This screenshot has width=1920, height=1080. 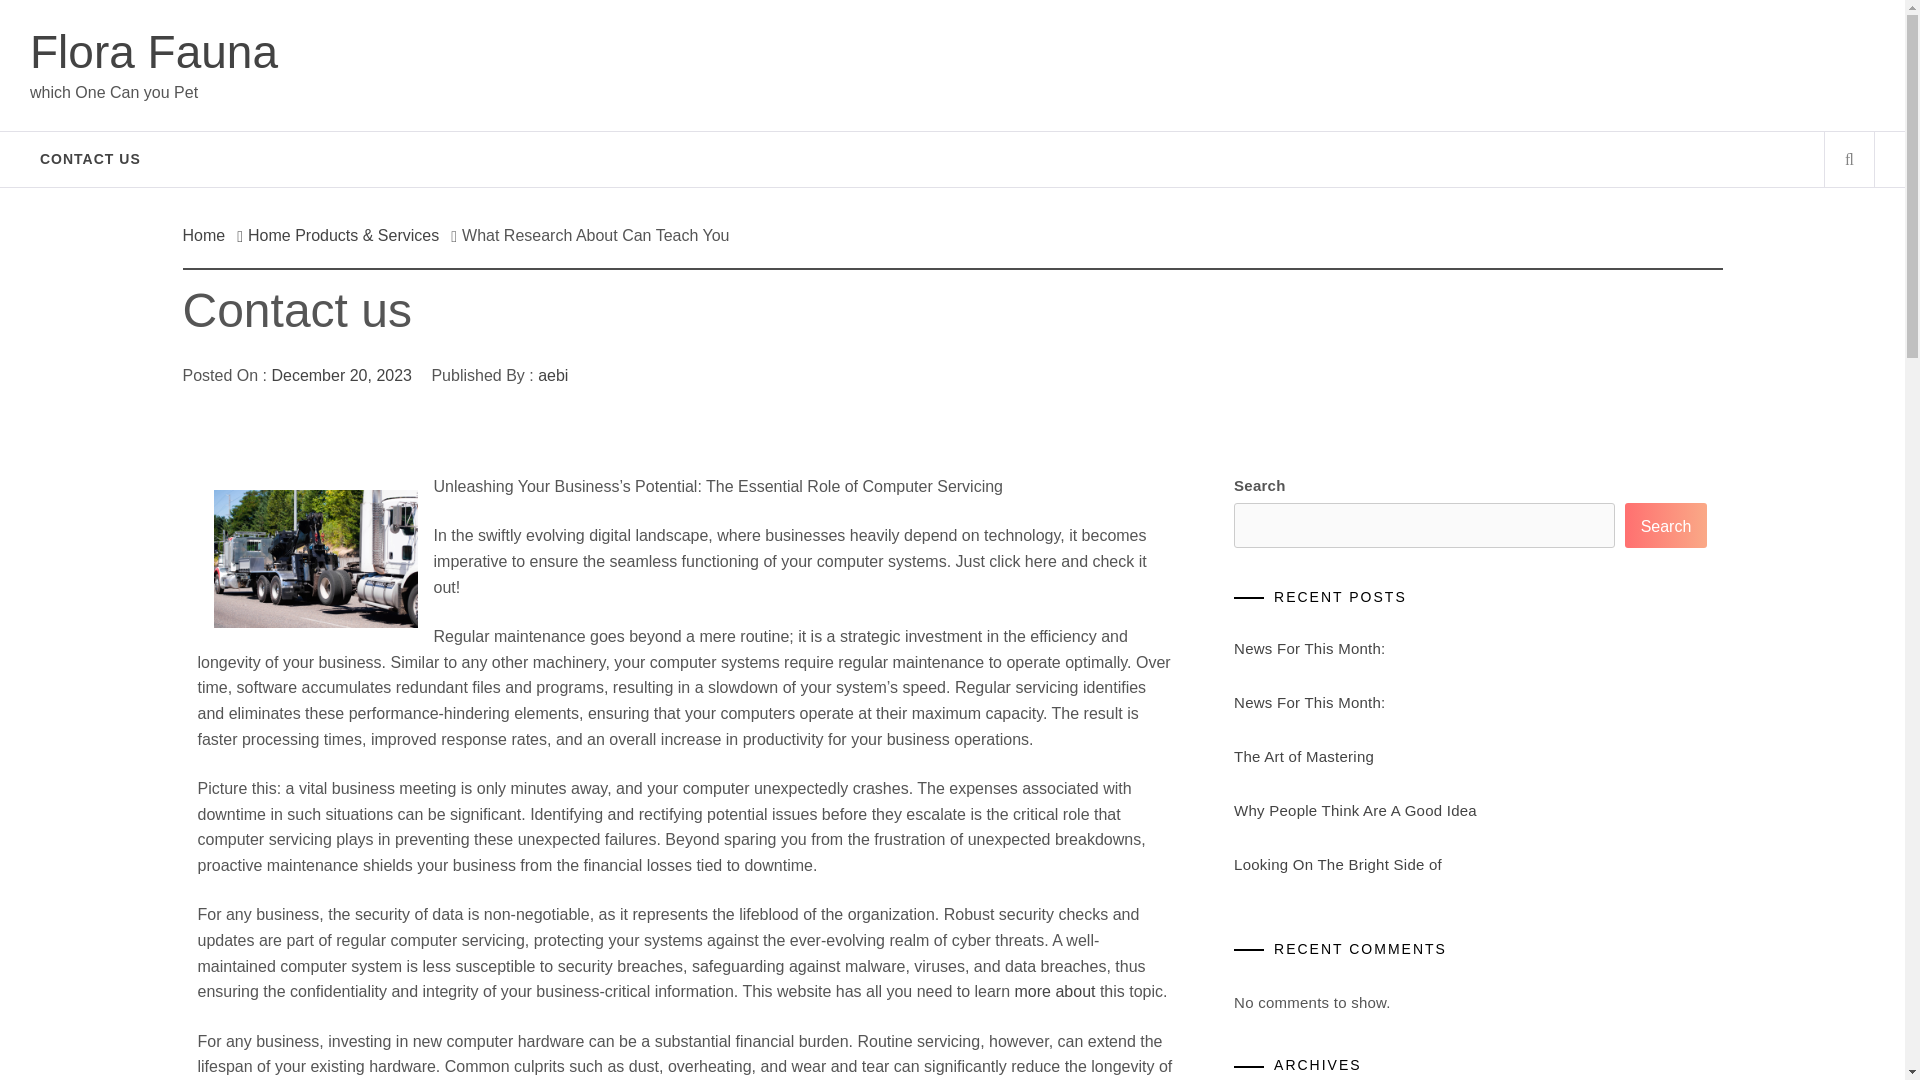 What do you see at coordinates (341, 376) in the screenshot?
I see `December 20, 2023` at bounding box center [341, 376].